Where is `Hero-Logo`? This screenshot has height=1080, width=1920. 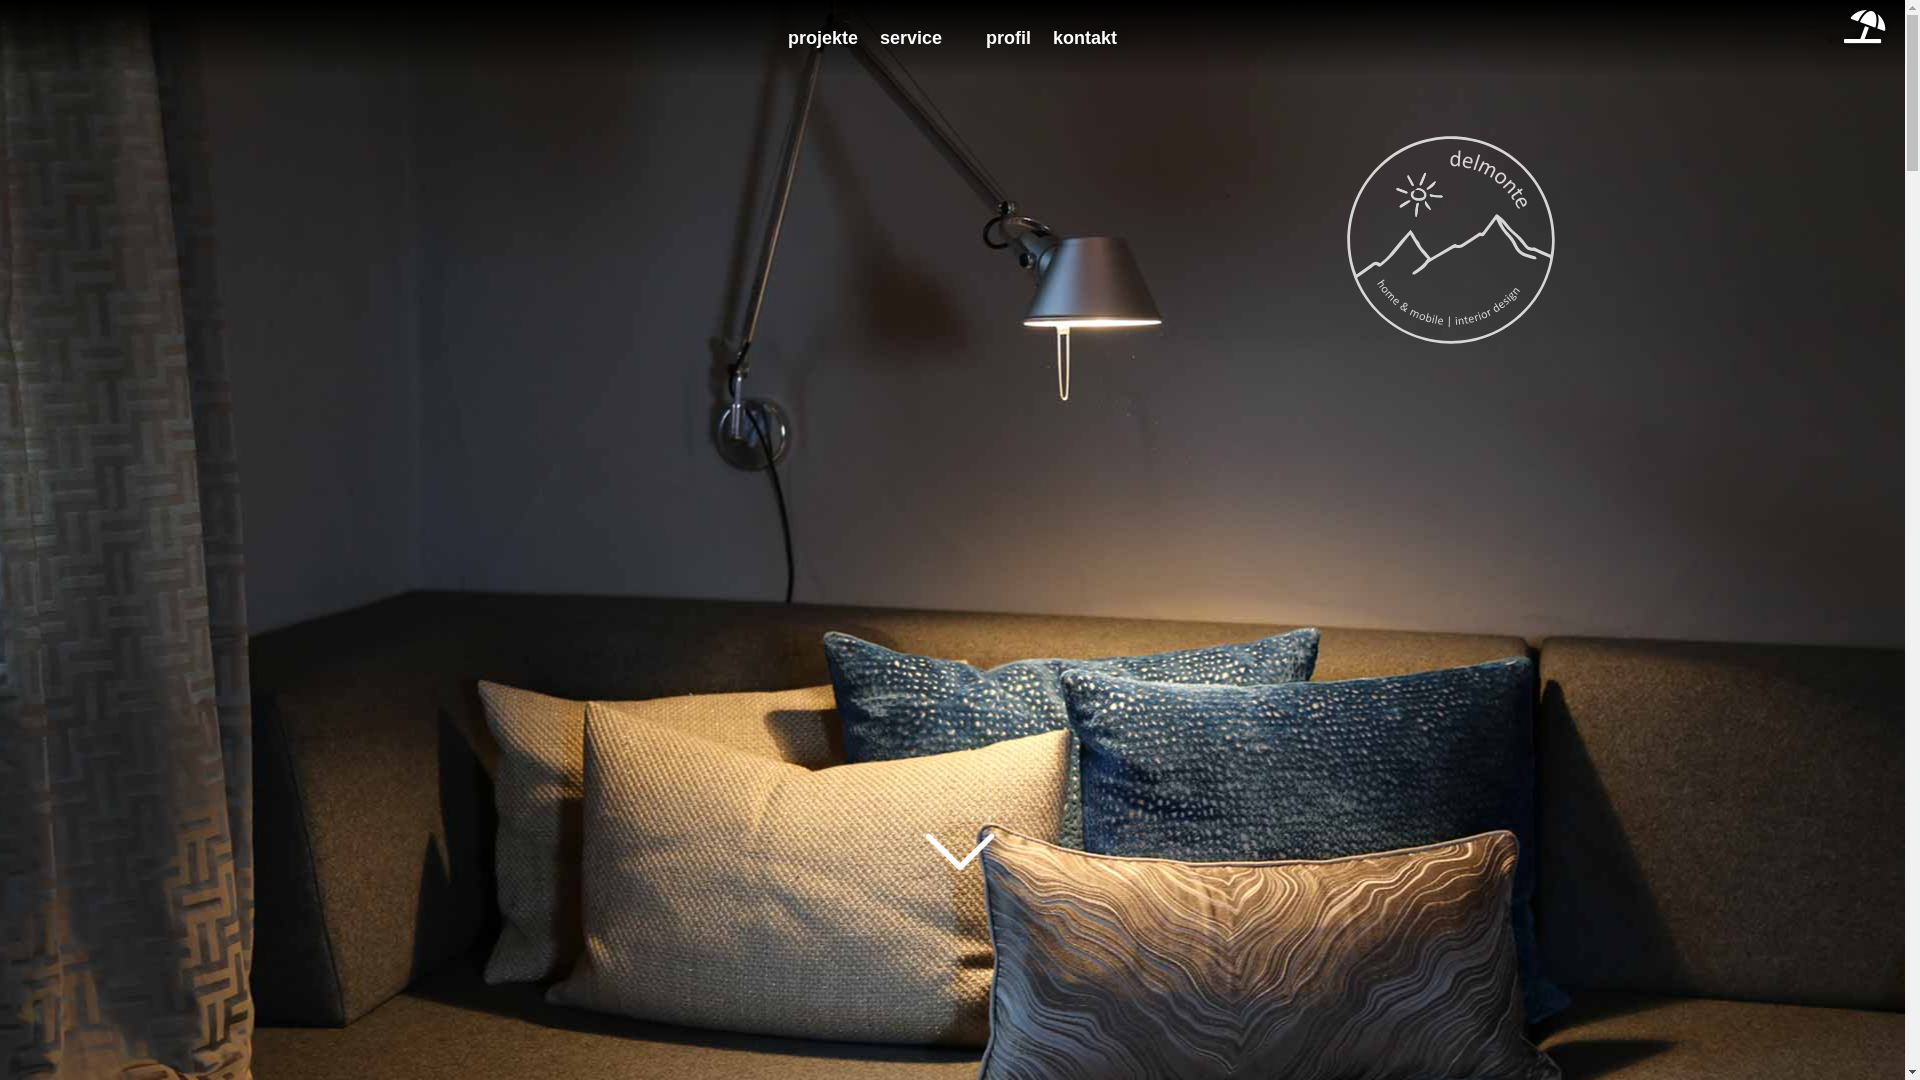 Hero-Logo is located at coordinates (1451, 240).